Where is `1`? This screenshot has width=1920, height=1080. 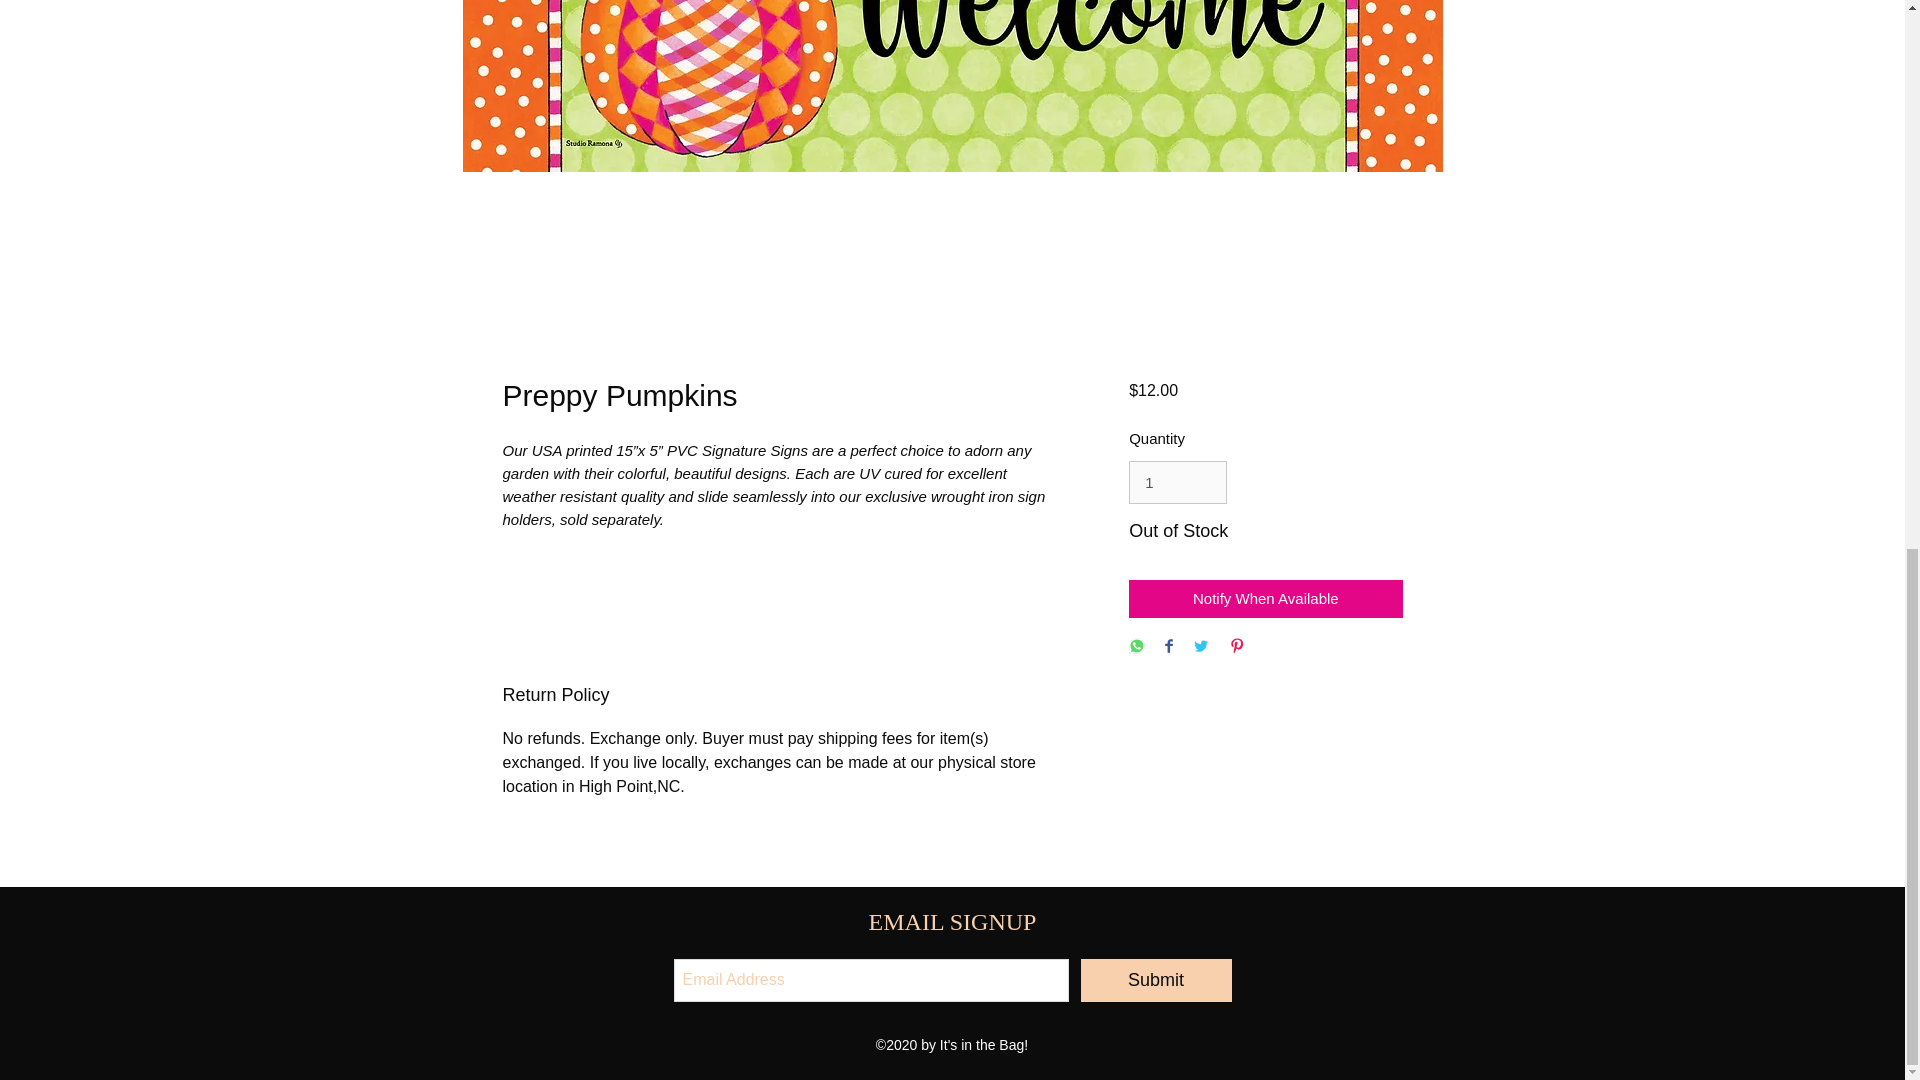
1 is located at coordinates (1177, 483).